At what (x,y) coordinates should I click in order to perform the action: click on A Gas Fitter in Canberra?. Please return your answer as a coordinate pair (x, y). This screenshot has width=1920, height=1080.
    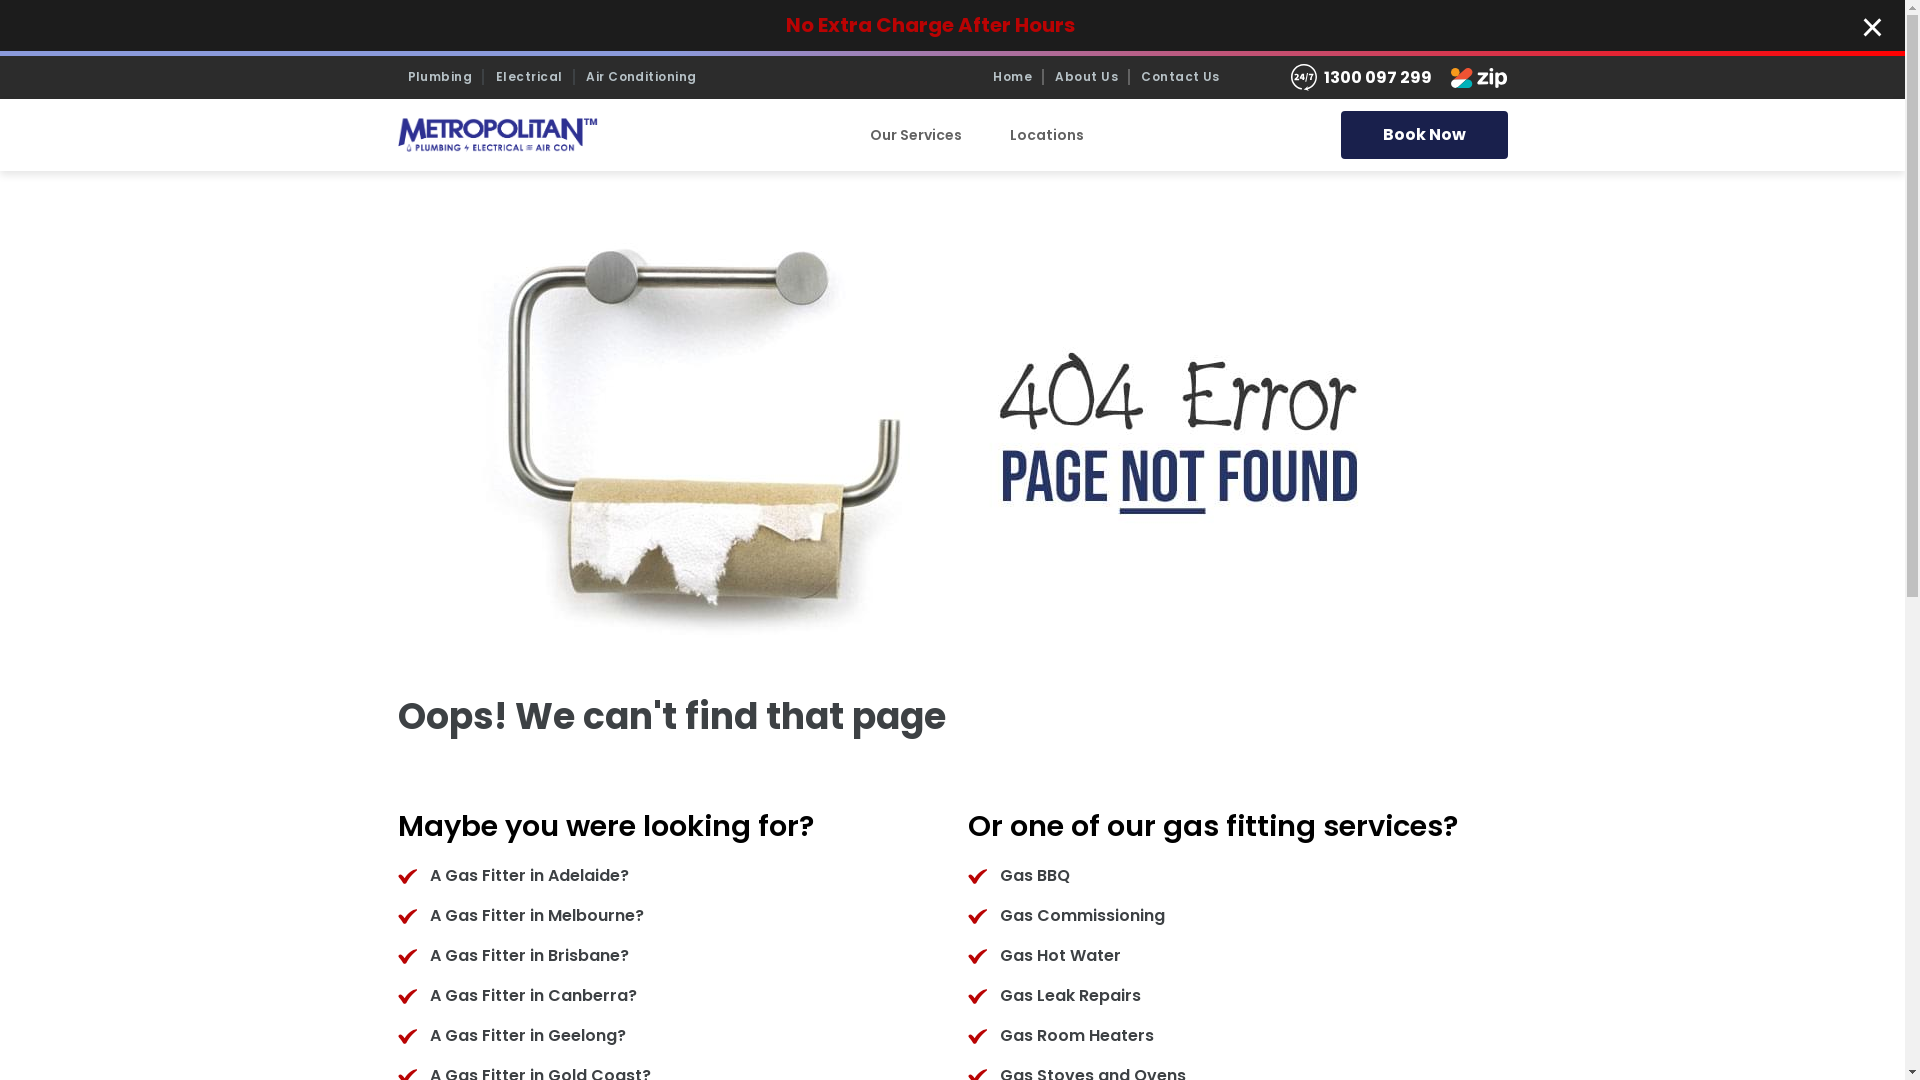
    Looking at the image, I should click on (534, 996).